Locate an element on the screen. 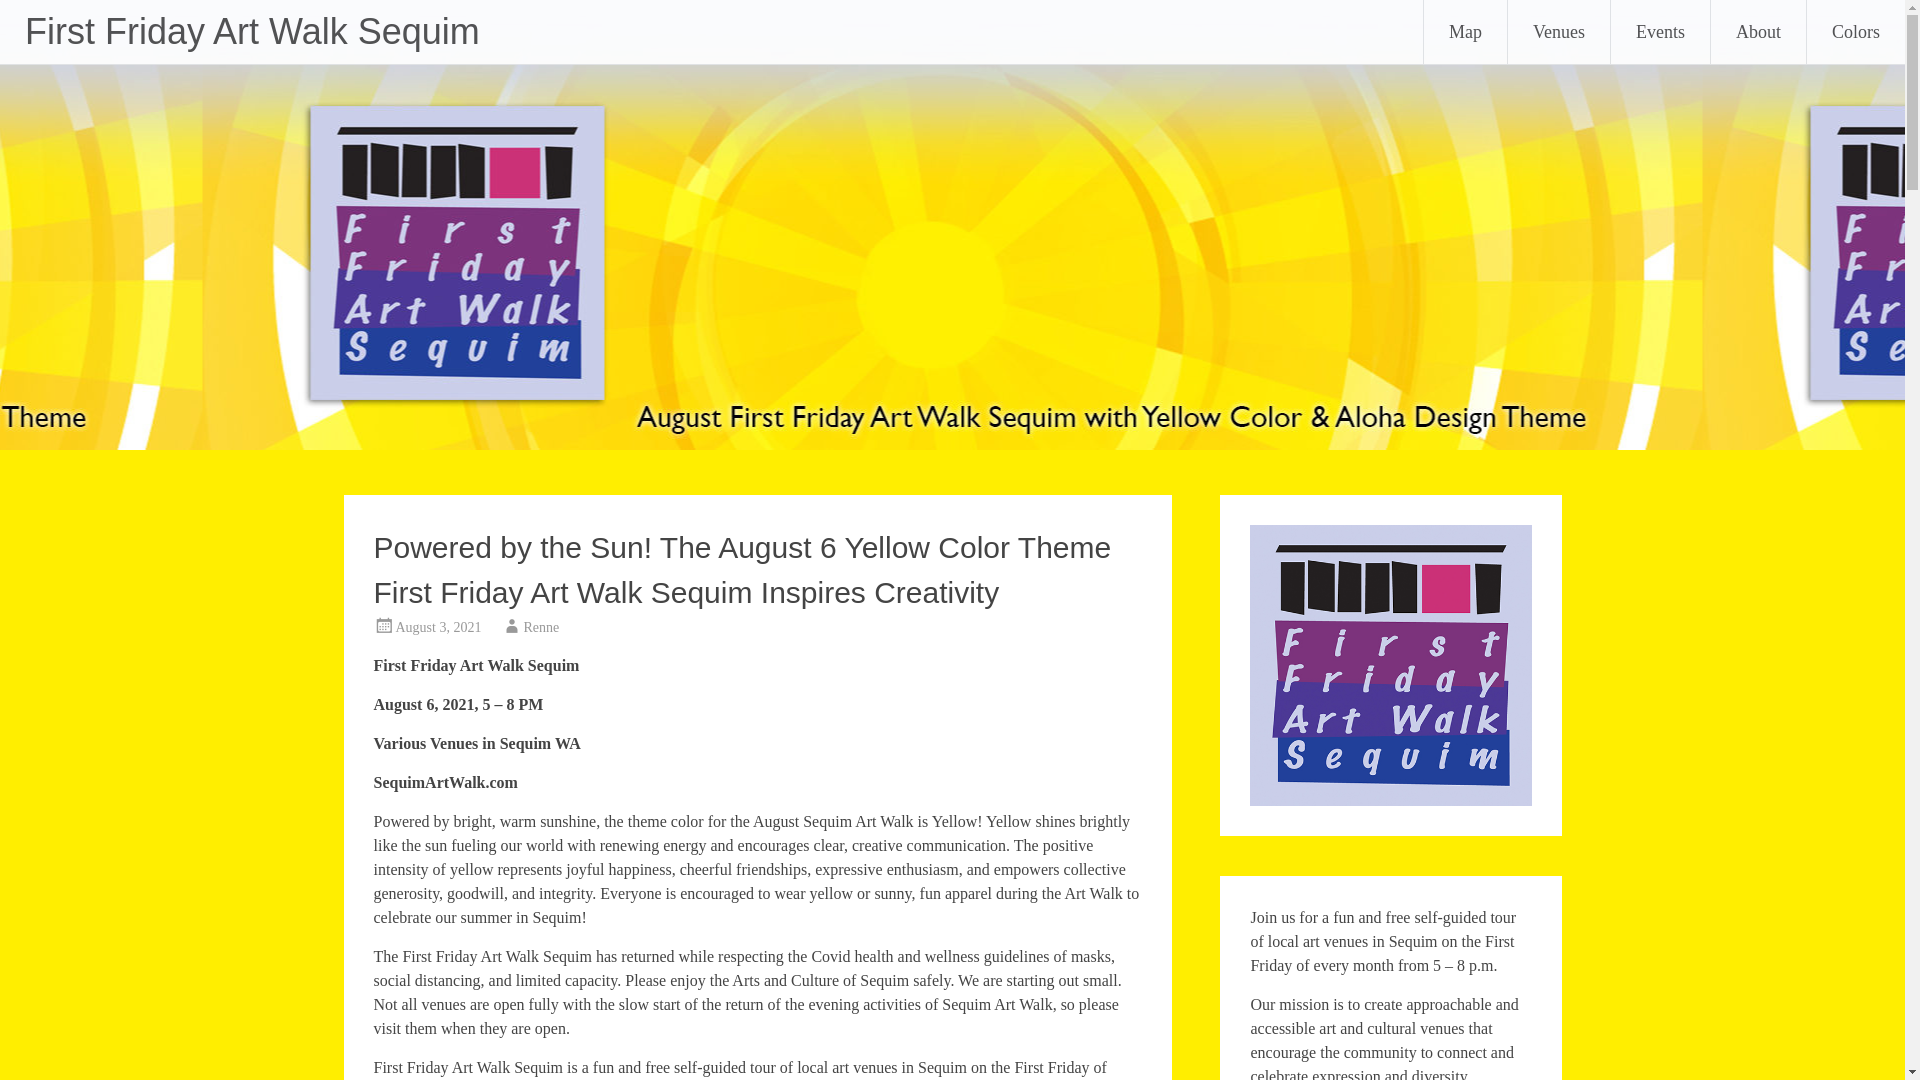 This screenshot has width=1920, height=1080. Venues is located at coordinates (1558, 32).